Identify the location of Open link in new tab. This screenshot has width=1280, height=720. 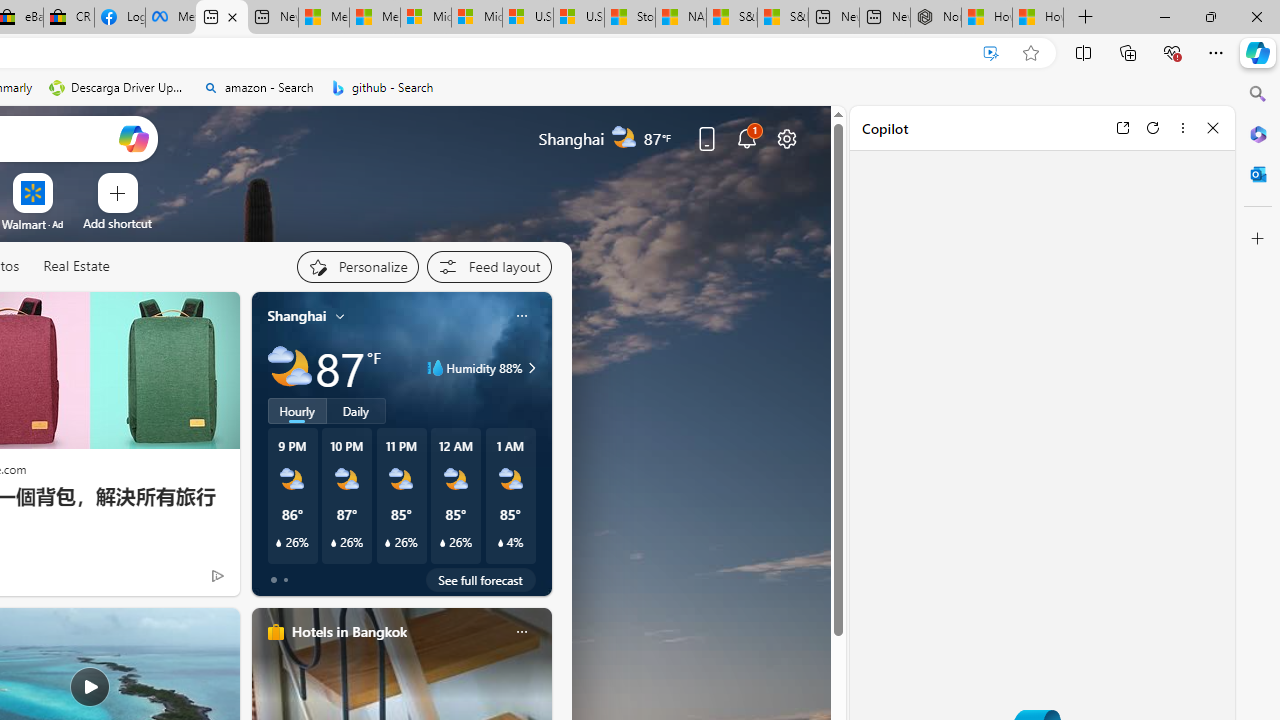
(1122, 127).